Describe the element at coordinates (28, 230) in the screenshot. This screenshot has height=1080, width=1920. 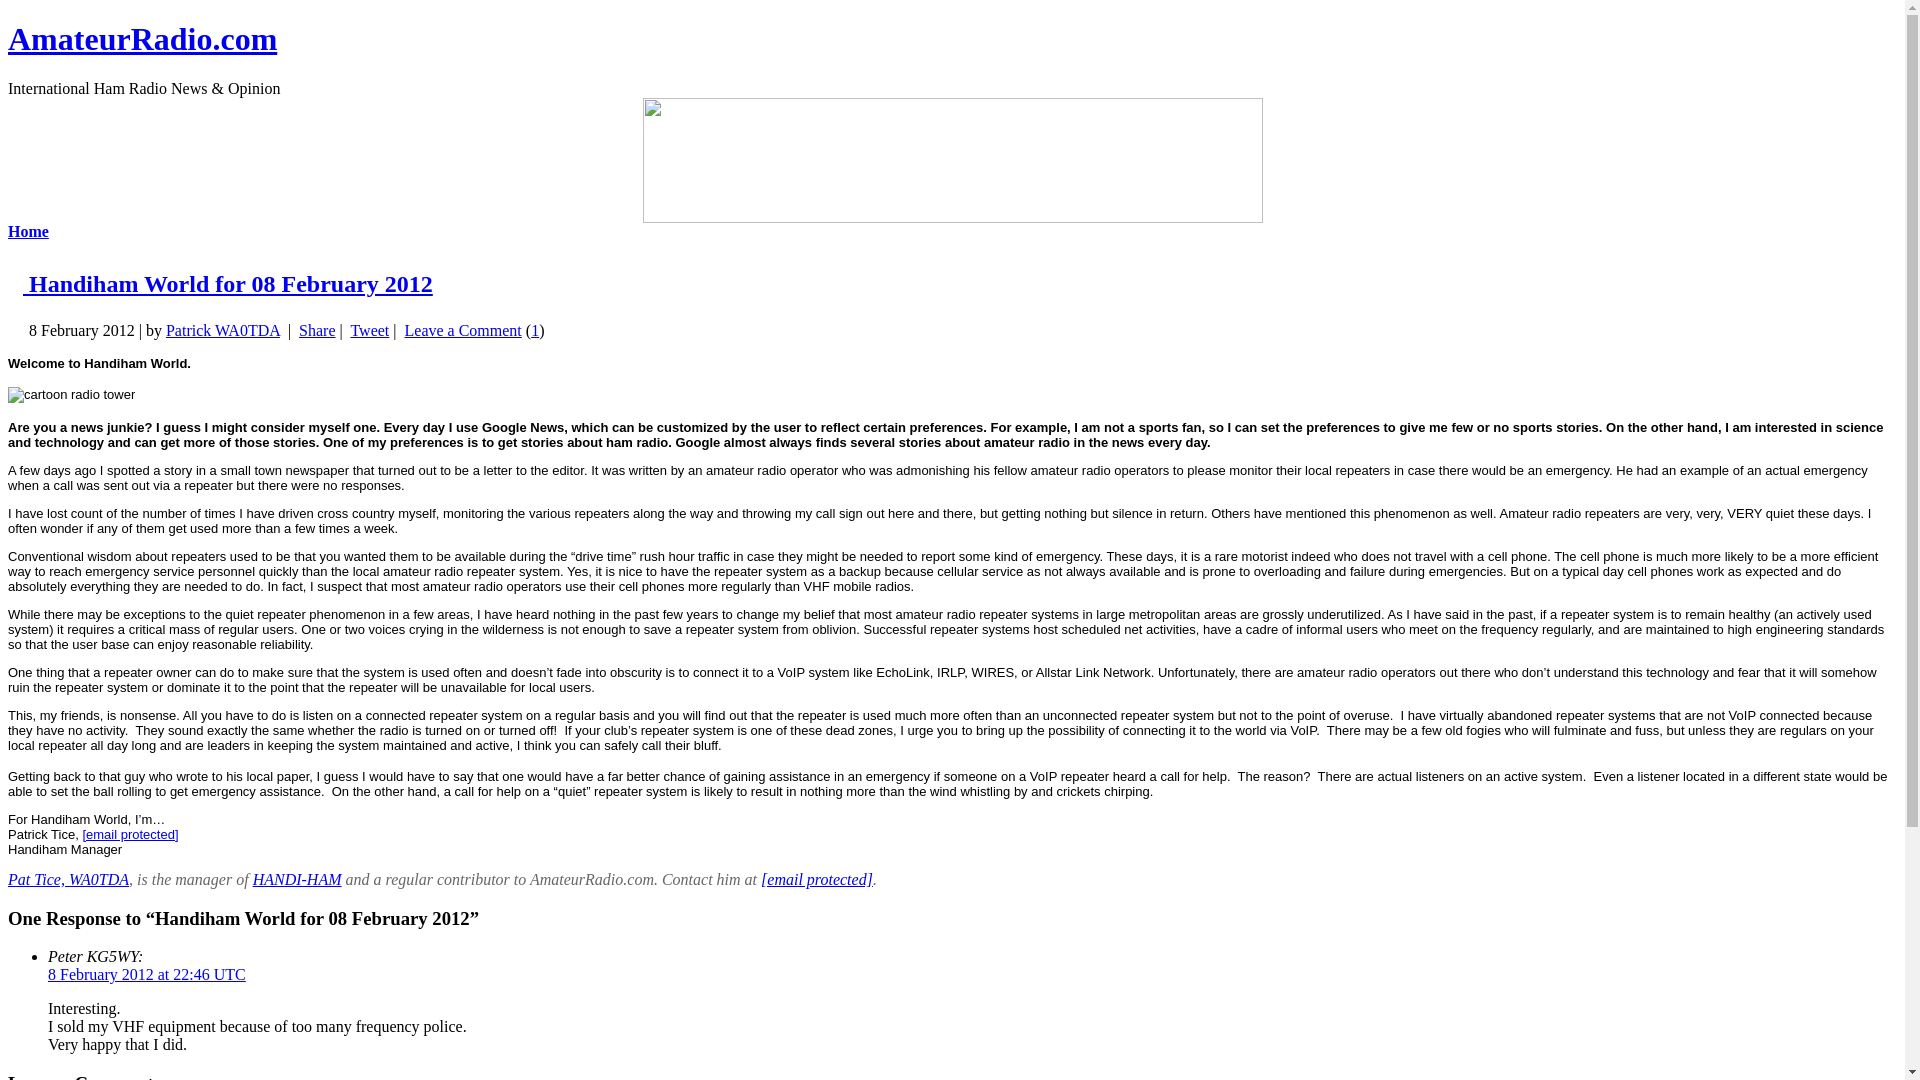
I see `Home` at that location.